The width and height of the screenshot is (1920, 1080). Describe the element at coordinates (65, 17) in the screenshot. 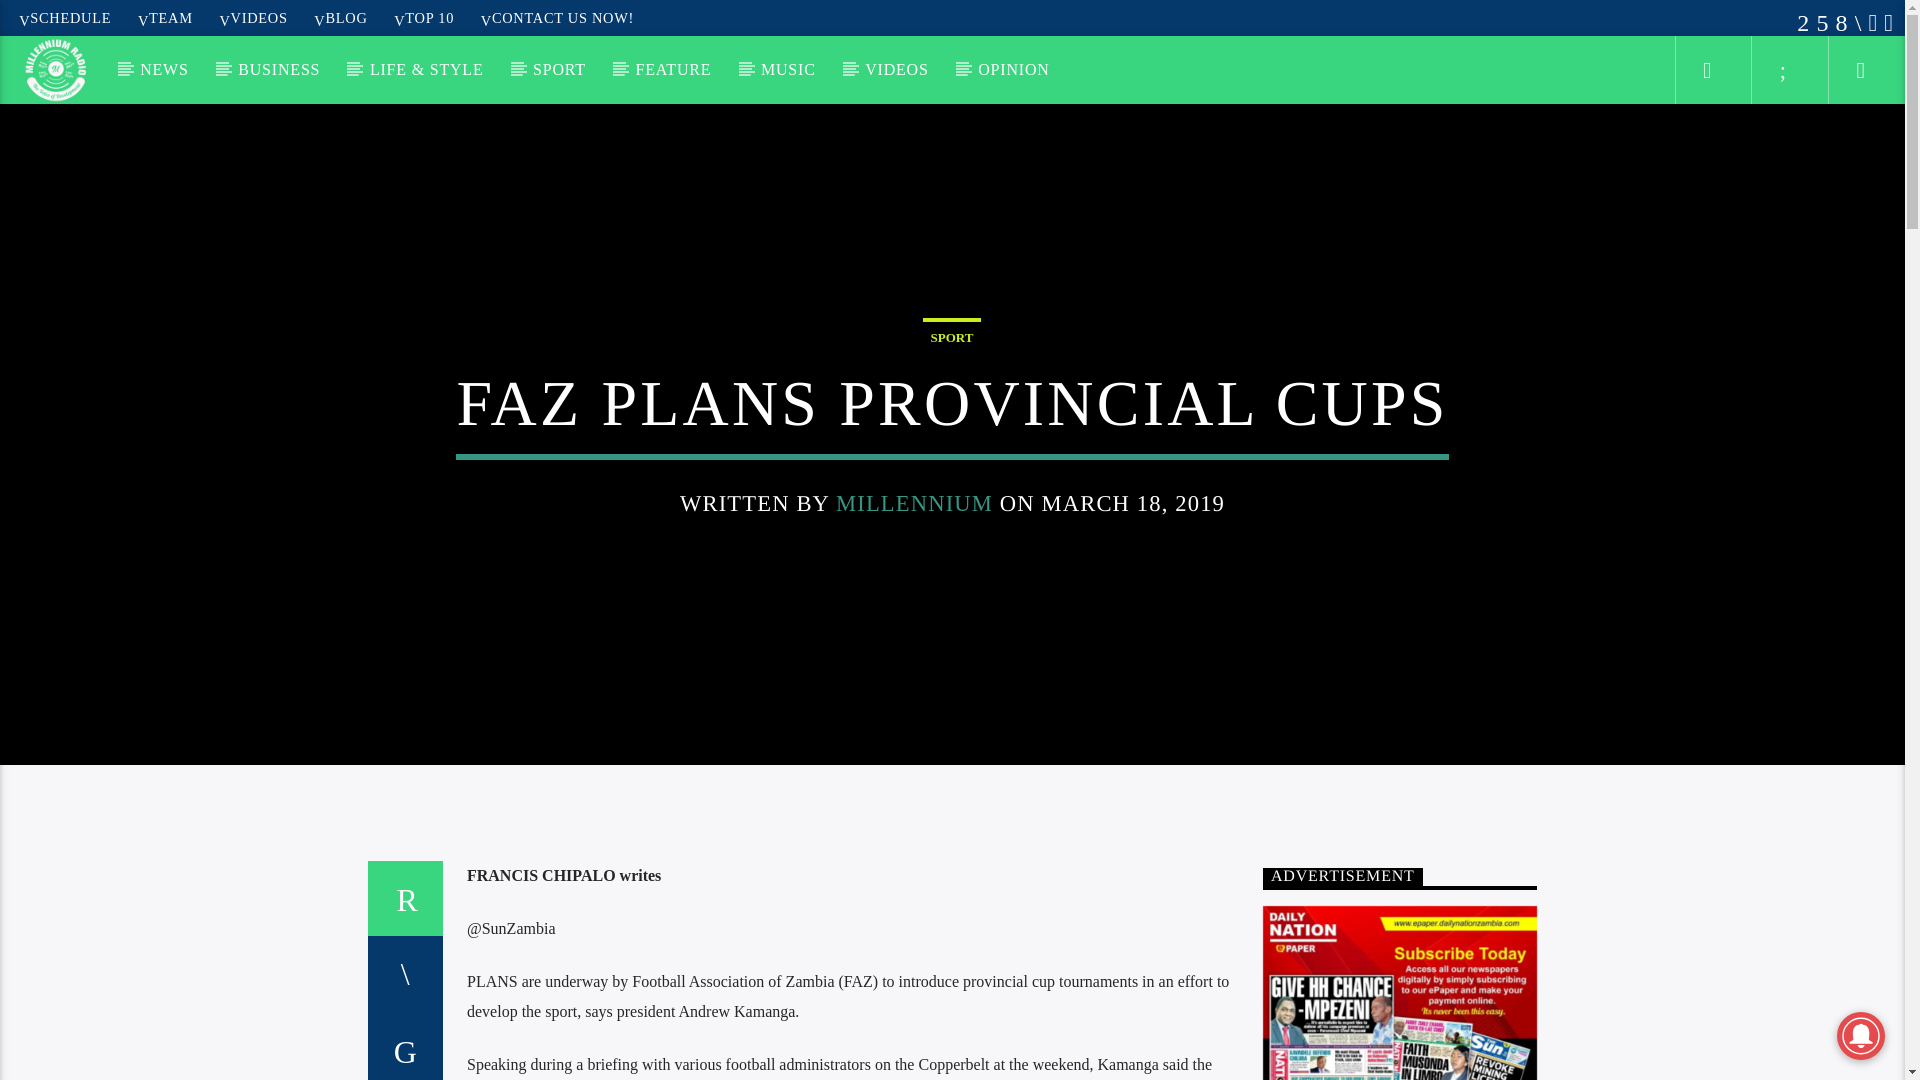

I see `SCHEDULE` at that location.